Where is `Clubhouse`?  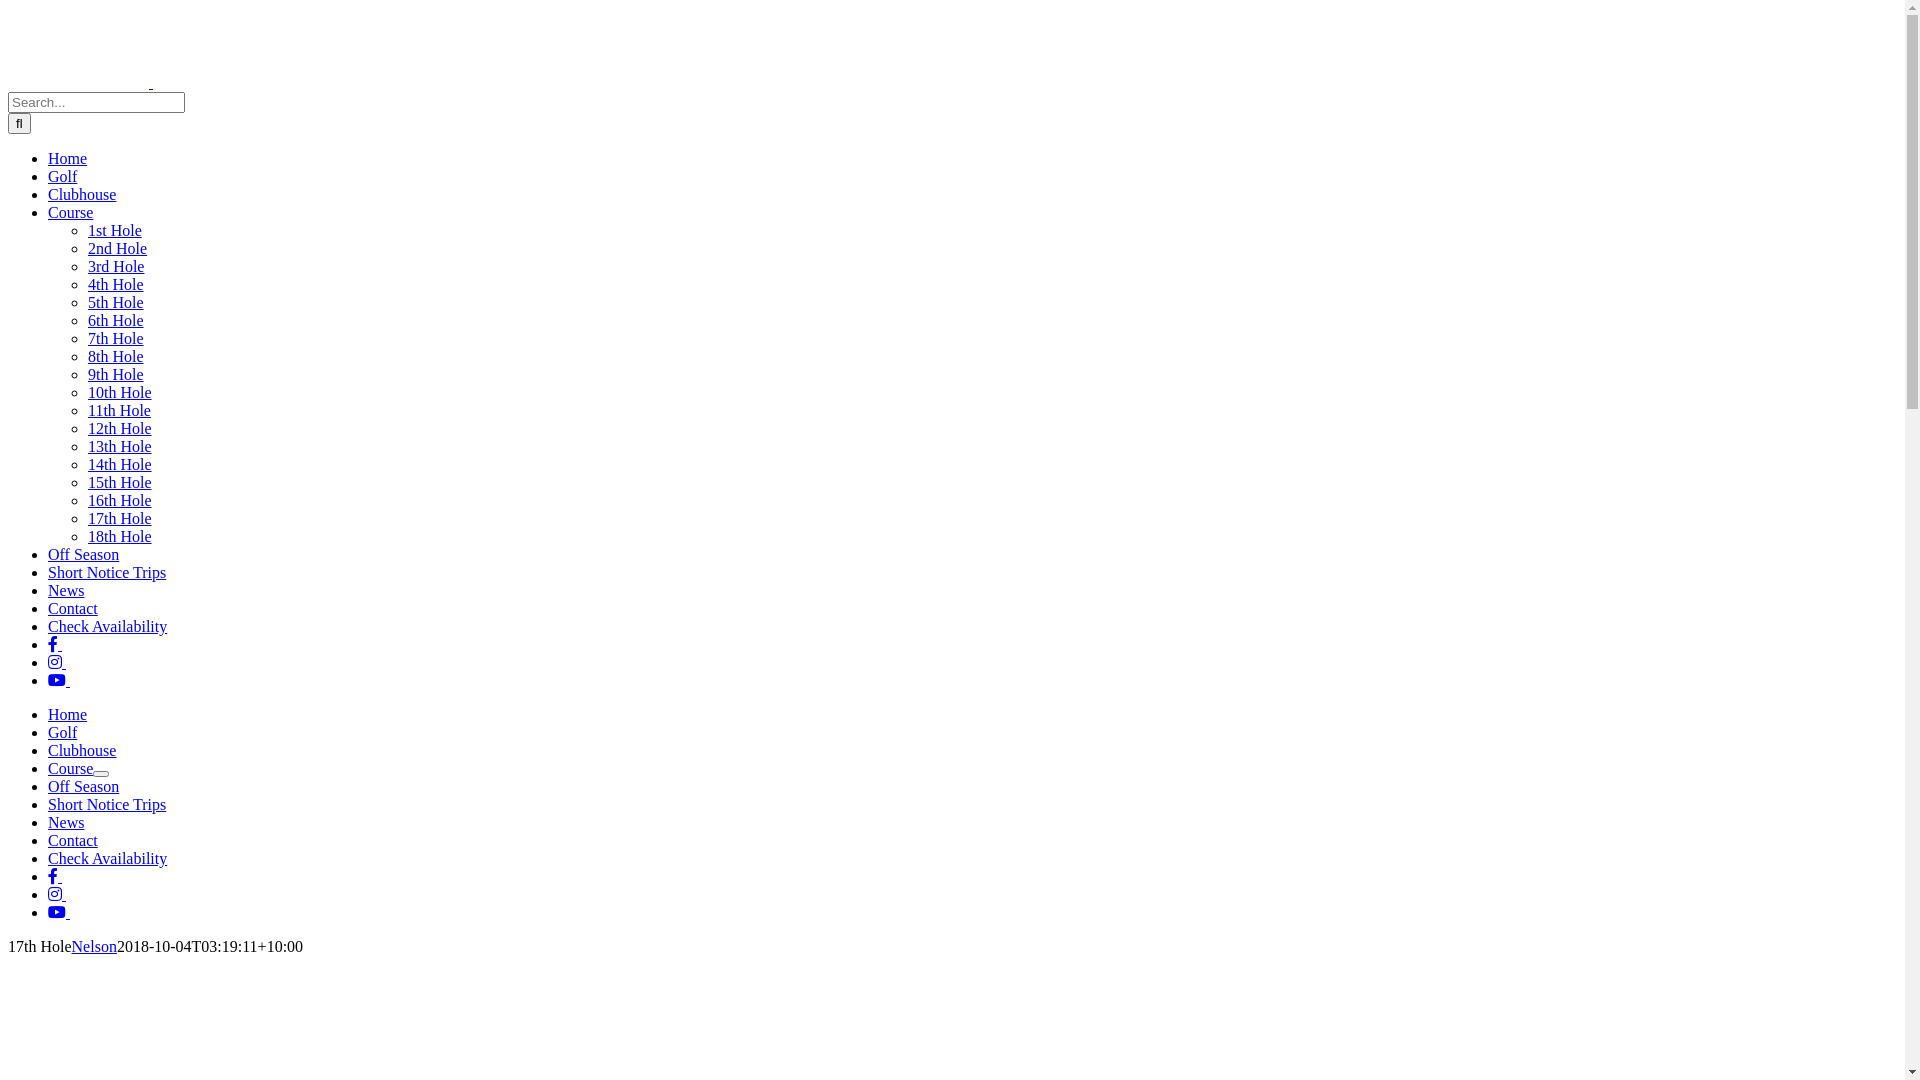
Clubhouse is located at coordinates (82, 750).